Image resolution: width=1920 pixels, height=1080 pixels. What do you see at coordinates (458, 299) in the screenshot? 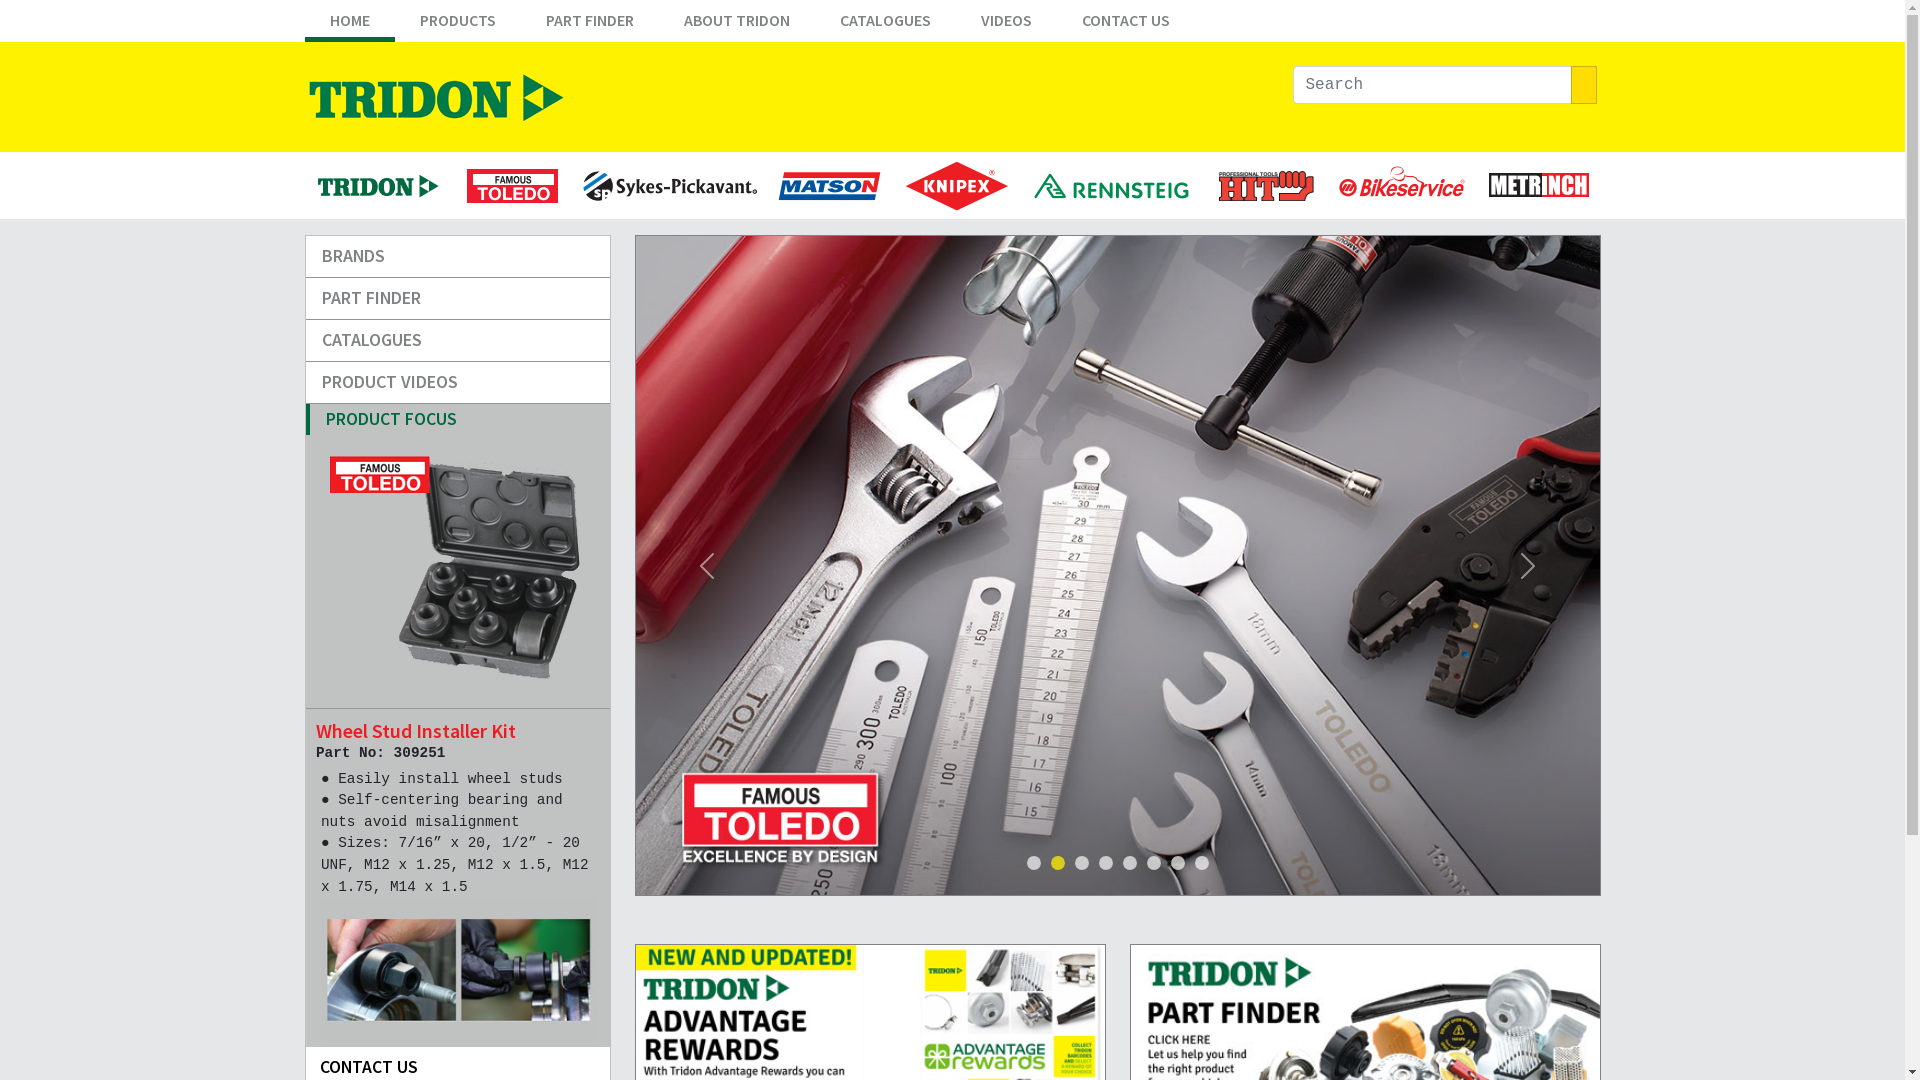
I see `PART FINDER` at bounding box center [458, 299].